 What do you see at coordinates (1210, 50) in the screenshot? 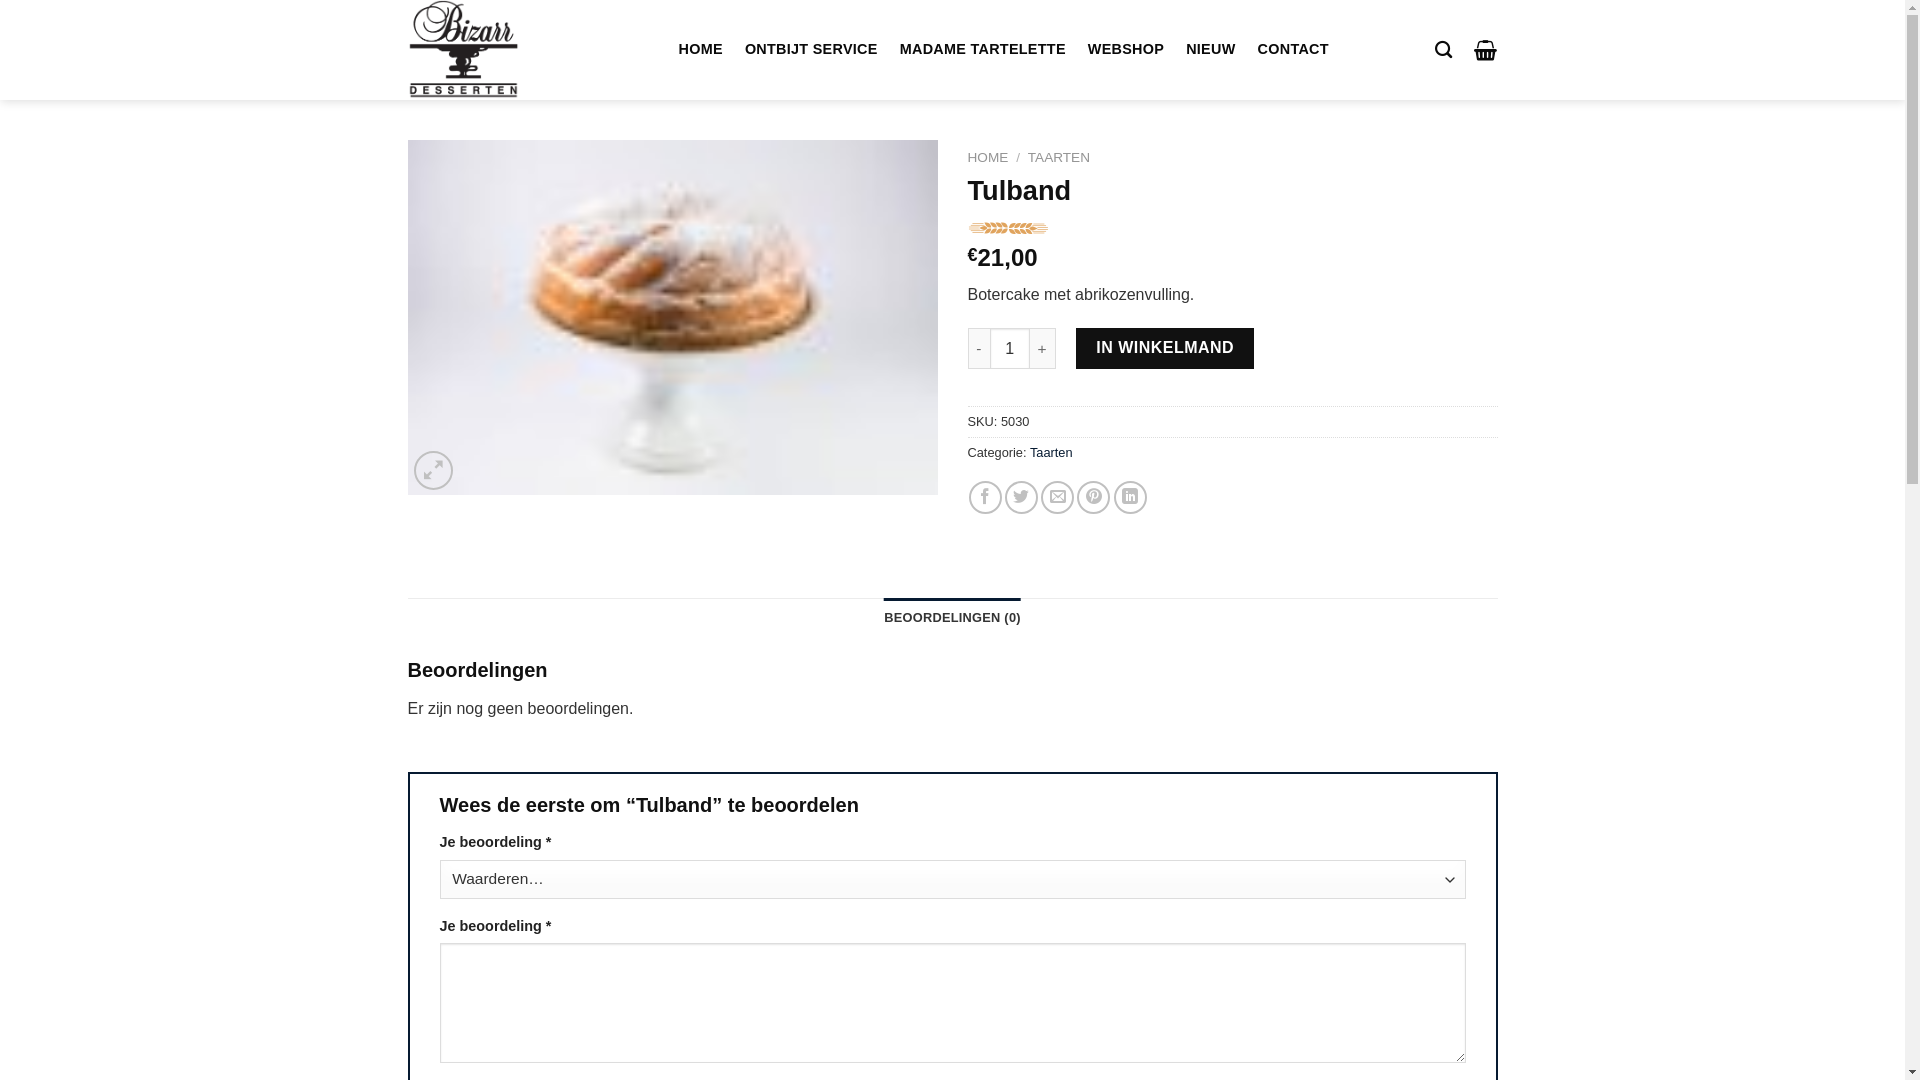
I see `NIEUW` at bounding box center [1210, 50].